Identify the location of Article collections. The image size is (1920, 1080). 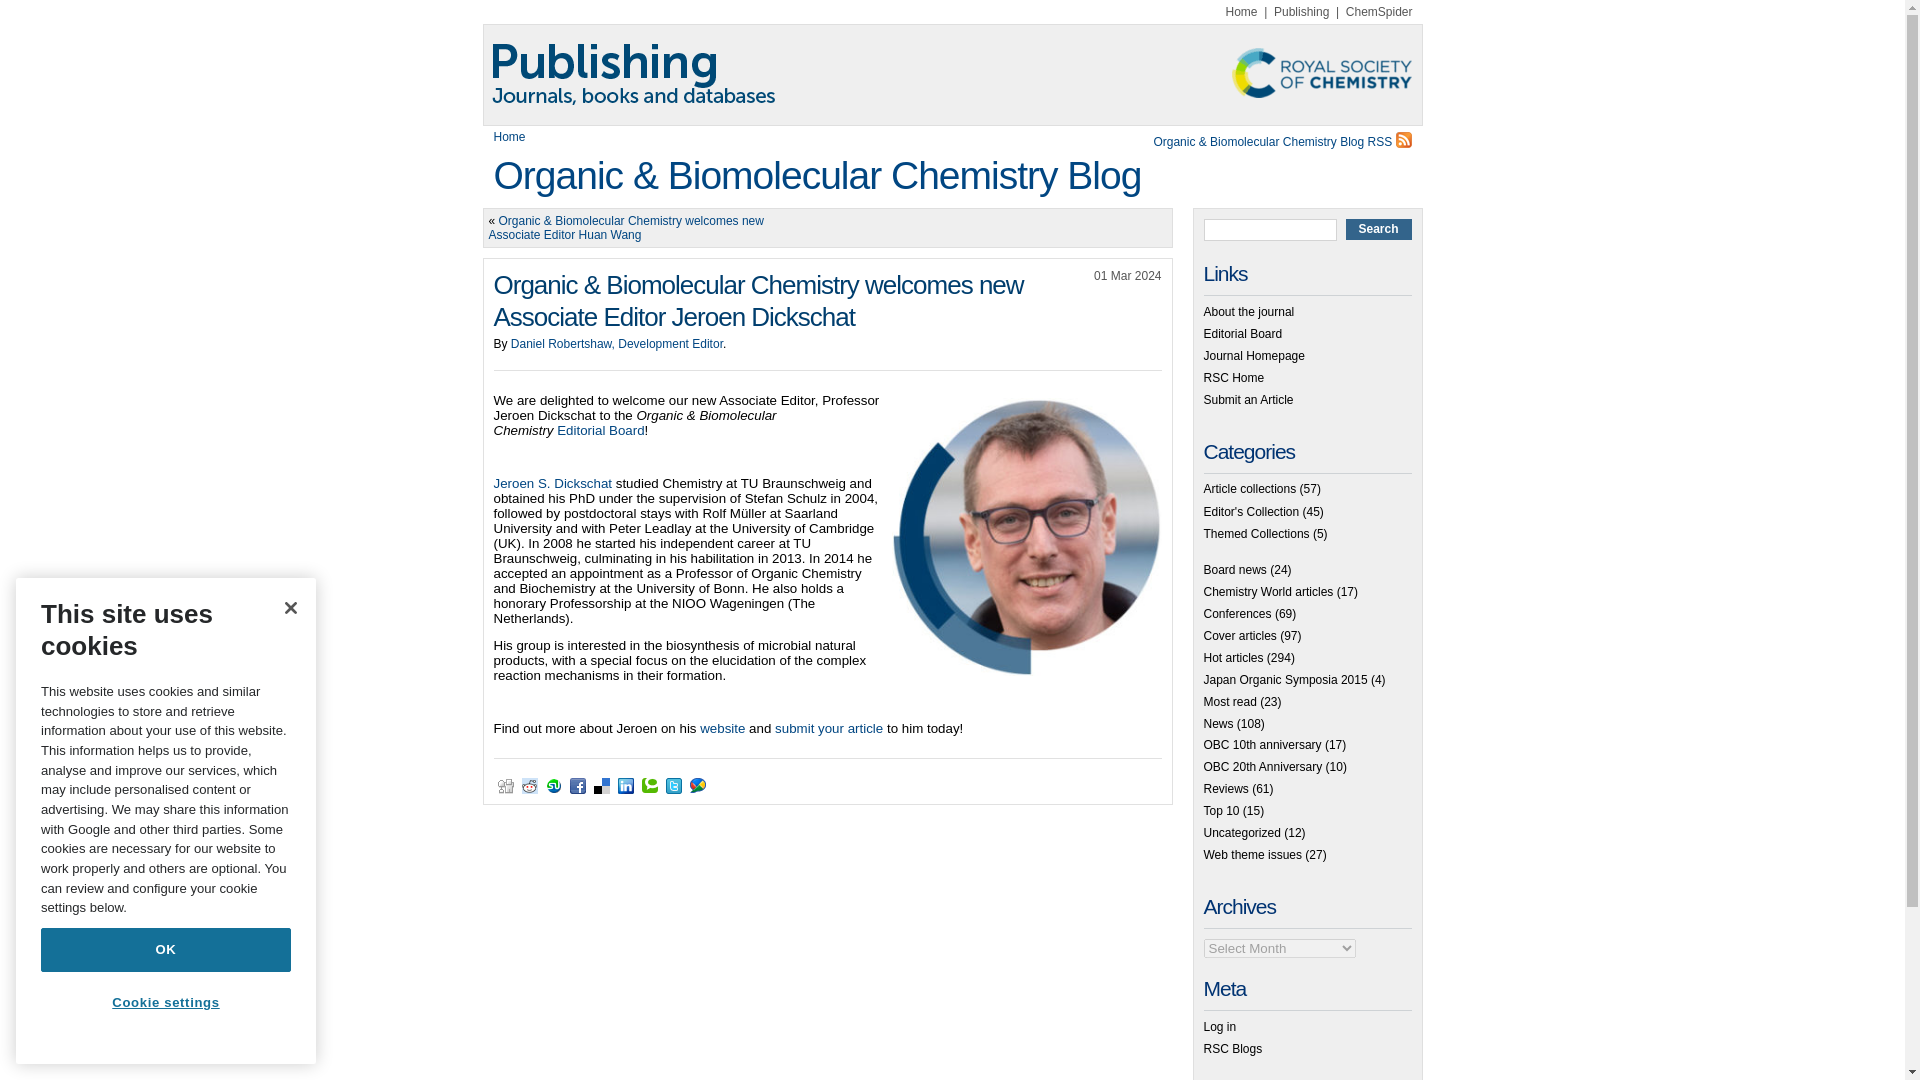
(1250, 488).